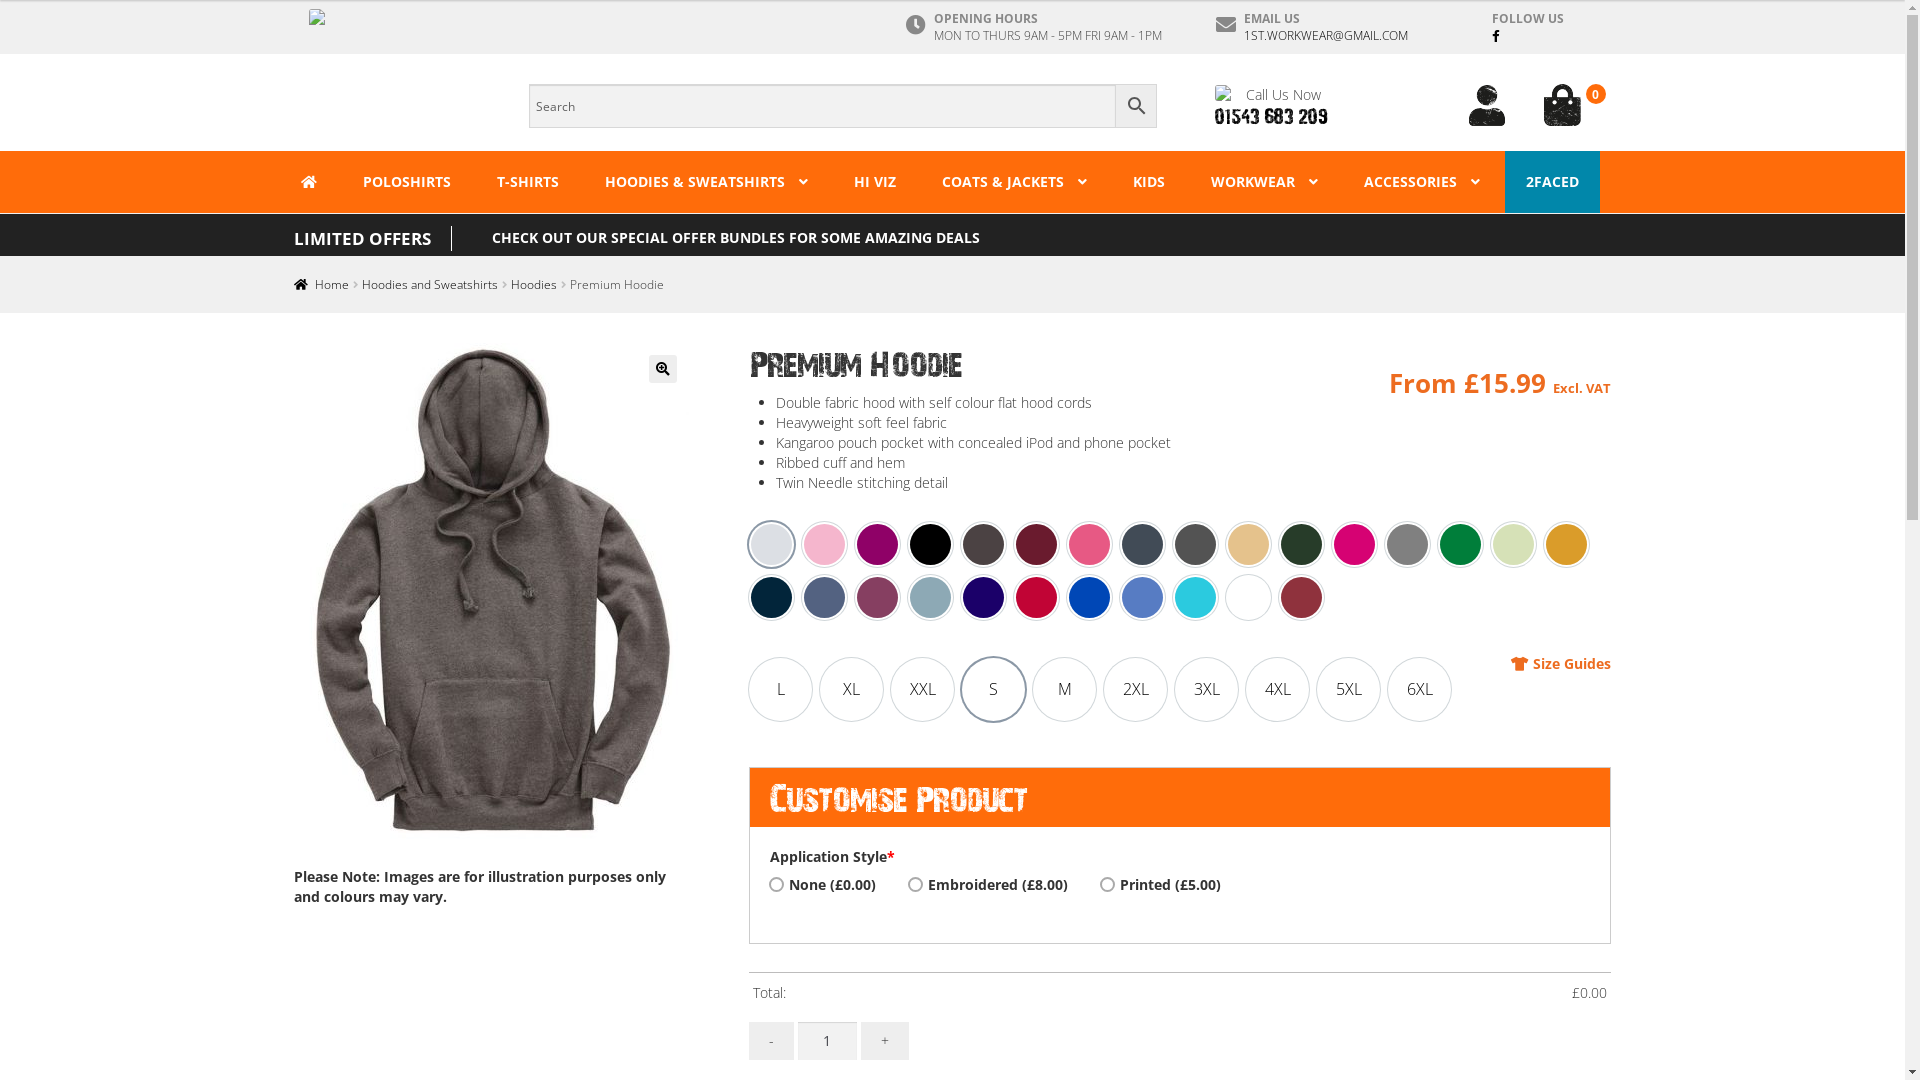  I want to click on 01543 683 209, so click(1272, 116).